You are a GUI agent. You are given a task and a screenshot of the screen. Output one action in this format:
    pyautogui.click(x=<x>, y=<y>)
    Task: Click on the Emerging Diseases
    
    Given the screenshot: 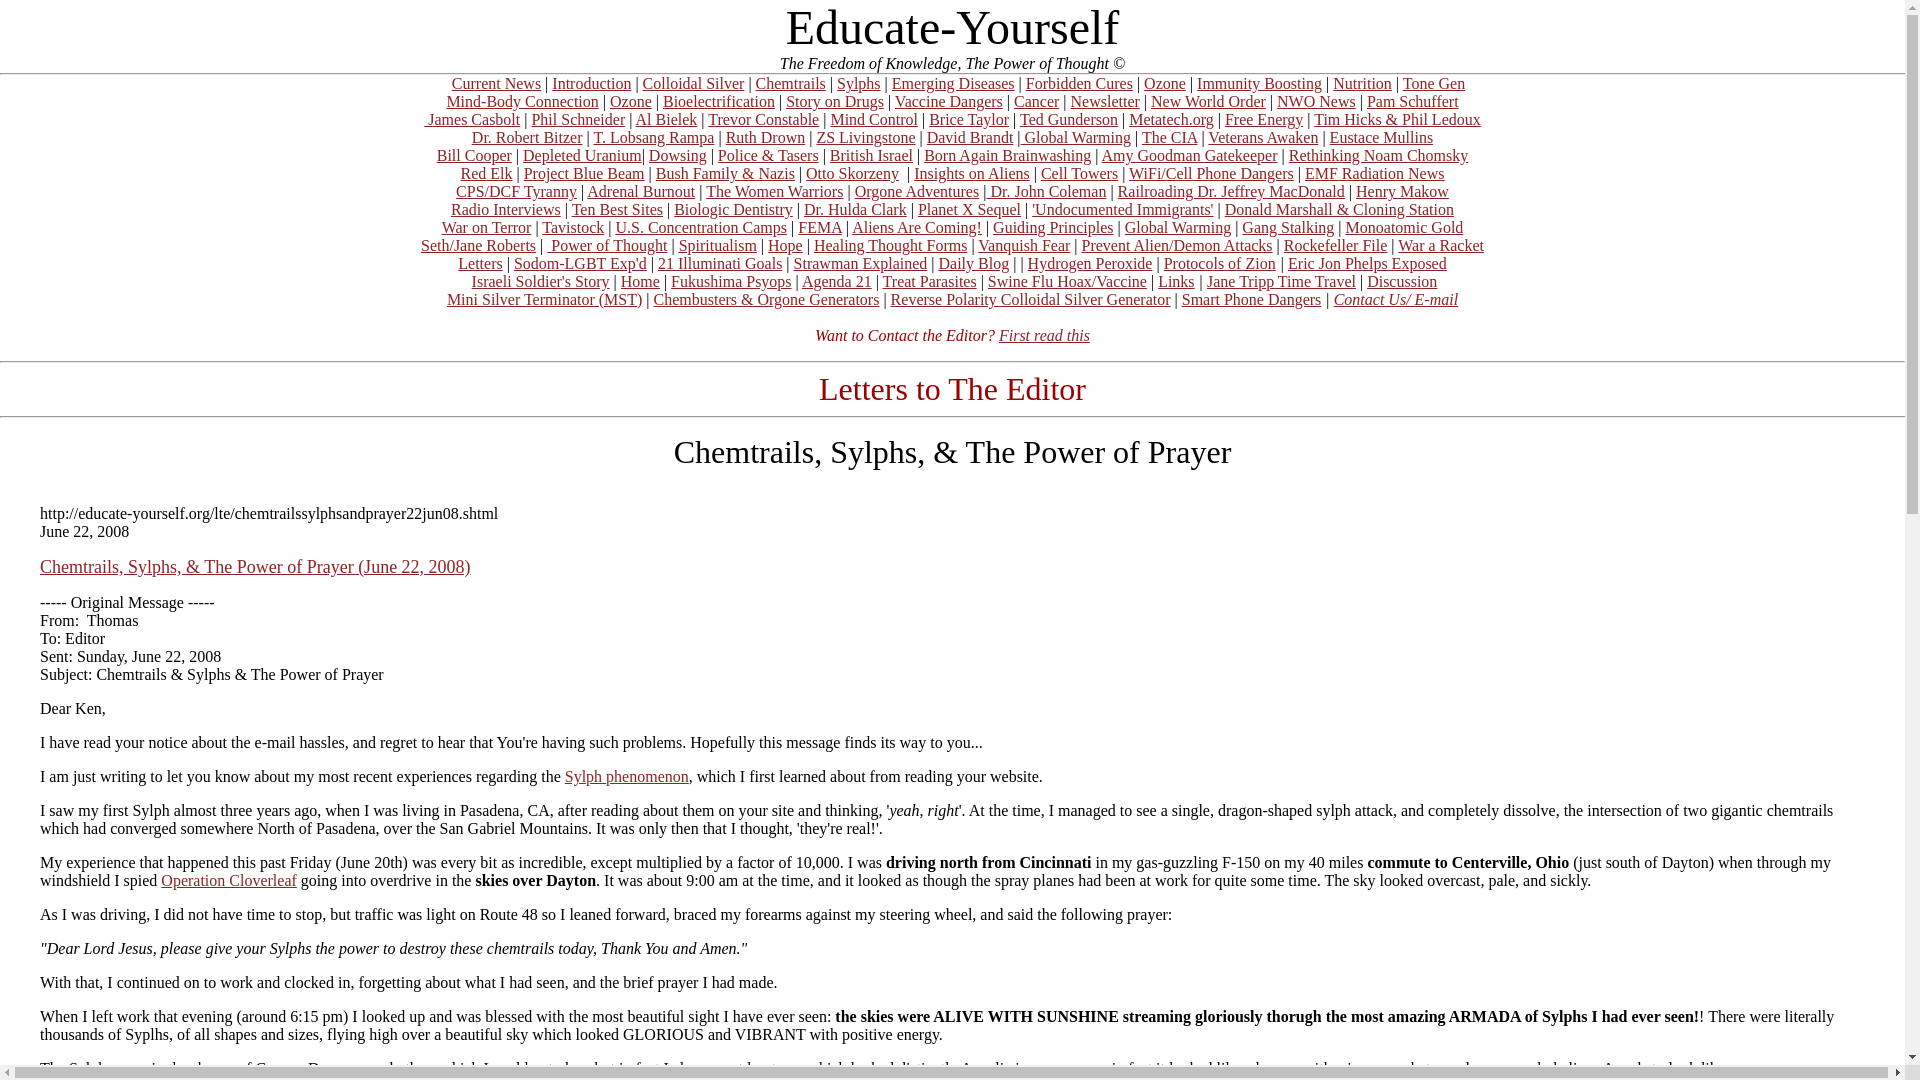 What is the action you would take?
    pyautogui.click(x=954, y=82)
    